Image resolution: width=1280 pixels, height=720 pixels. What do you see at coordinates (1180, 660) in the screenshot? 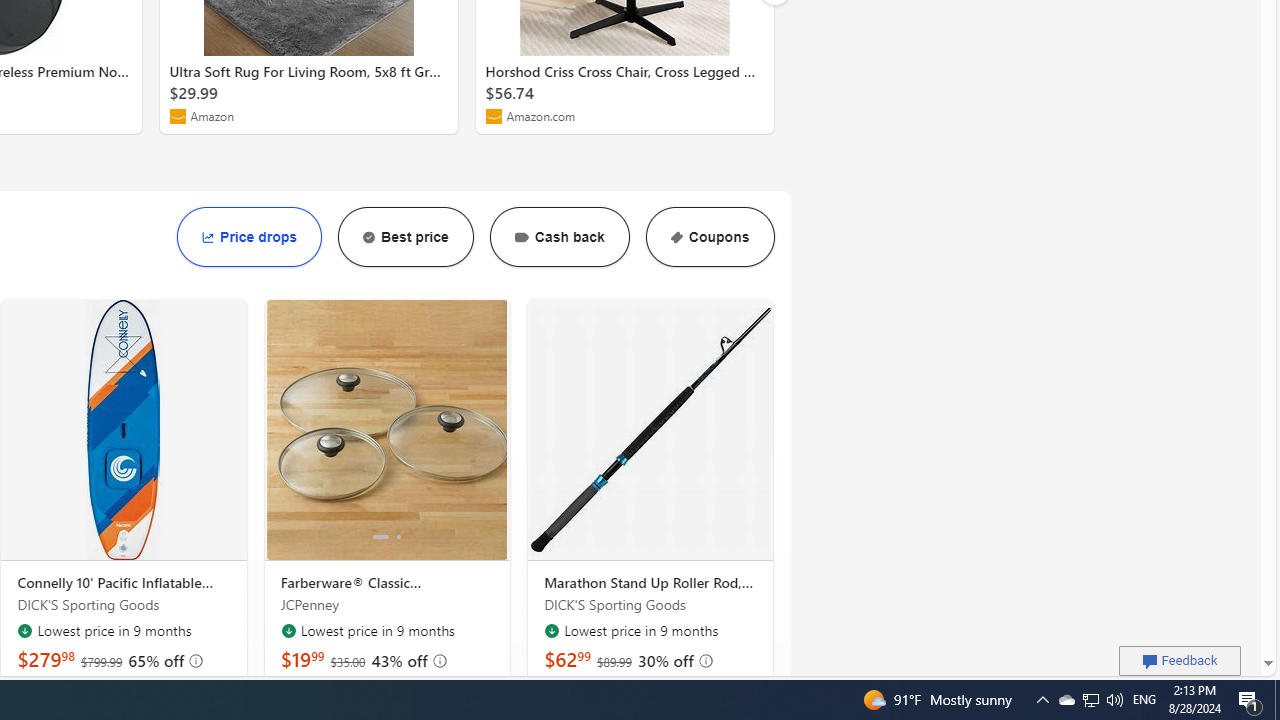
I see `Feedback` at bounding box center [1180, 660].